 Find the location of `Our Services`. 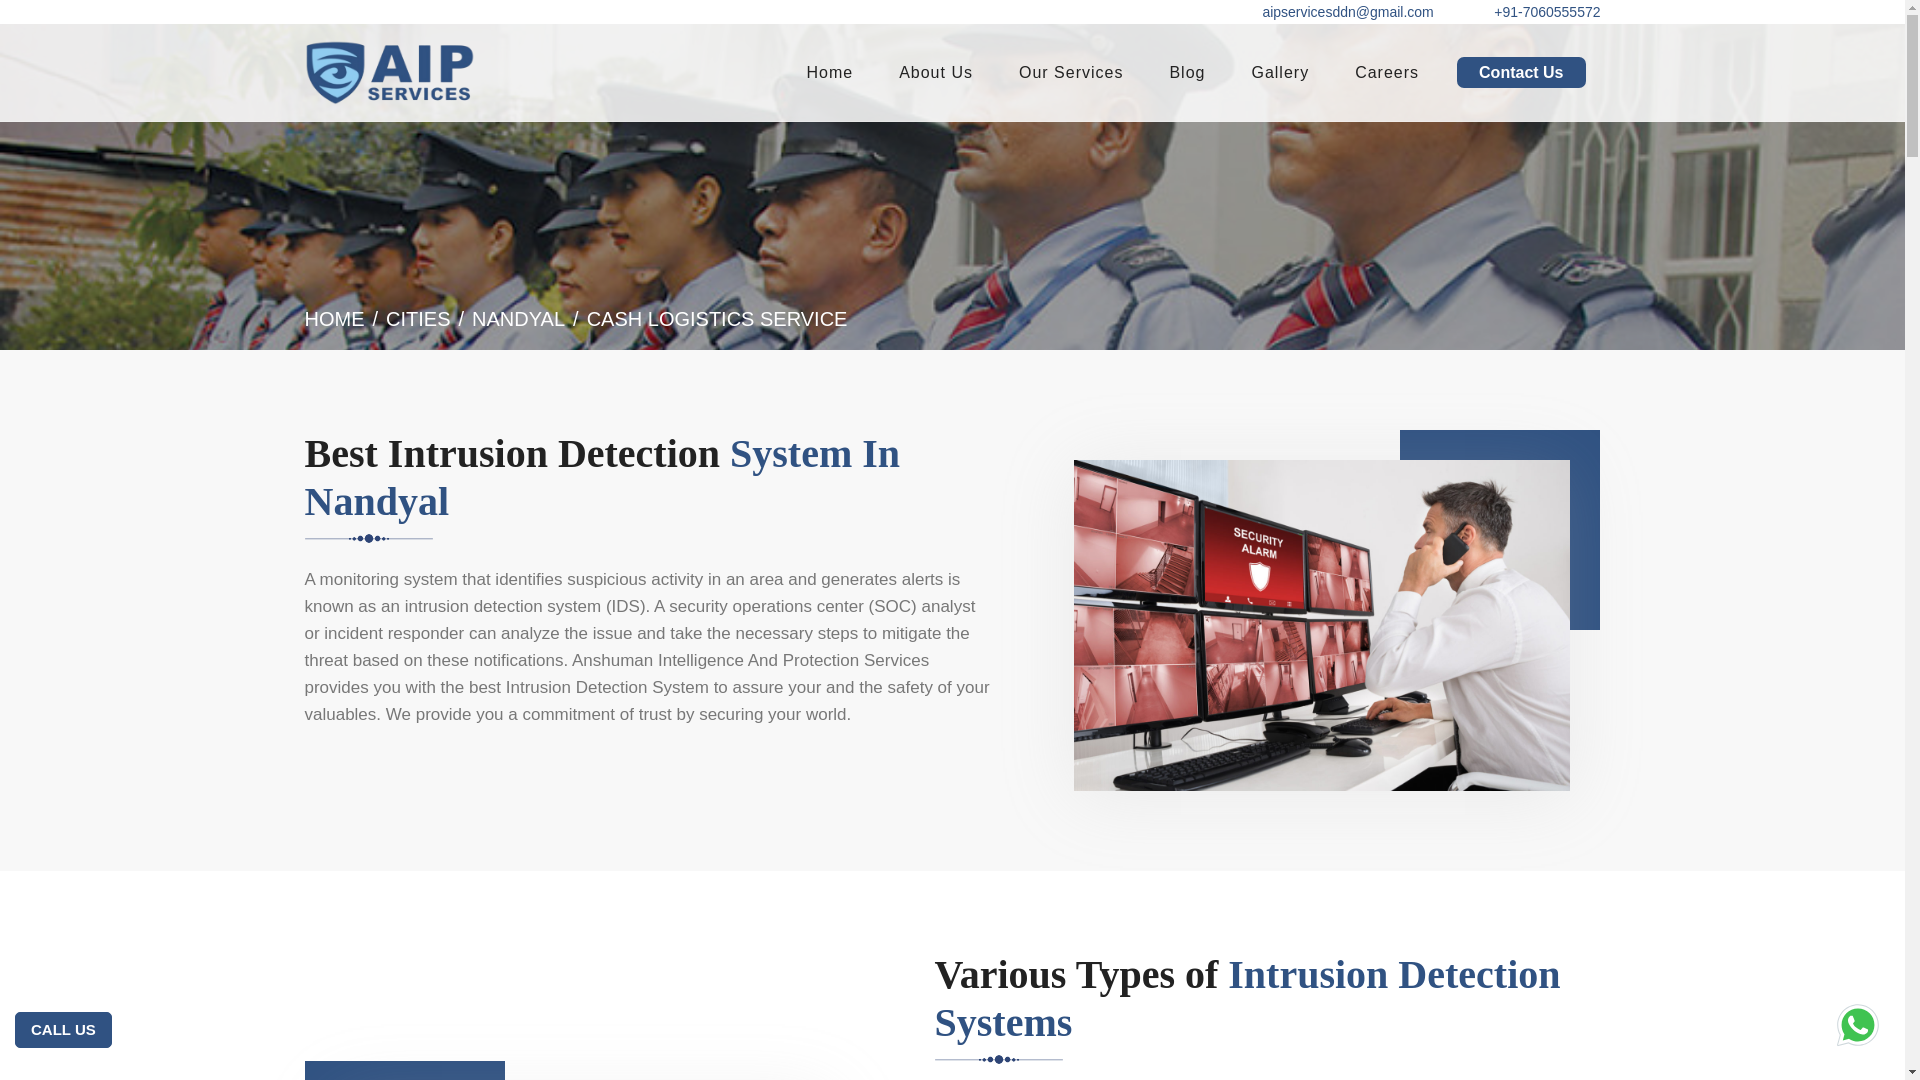

Our Services is located at coordinates (1070, 71).